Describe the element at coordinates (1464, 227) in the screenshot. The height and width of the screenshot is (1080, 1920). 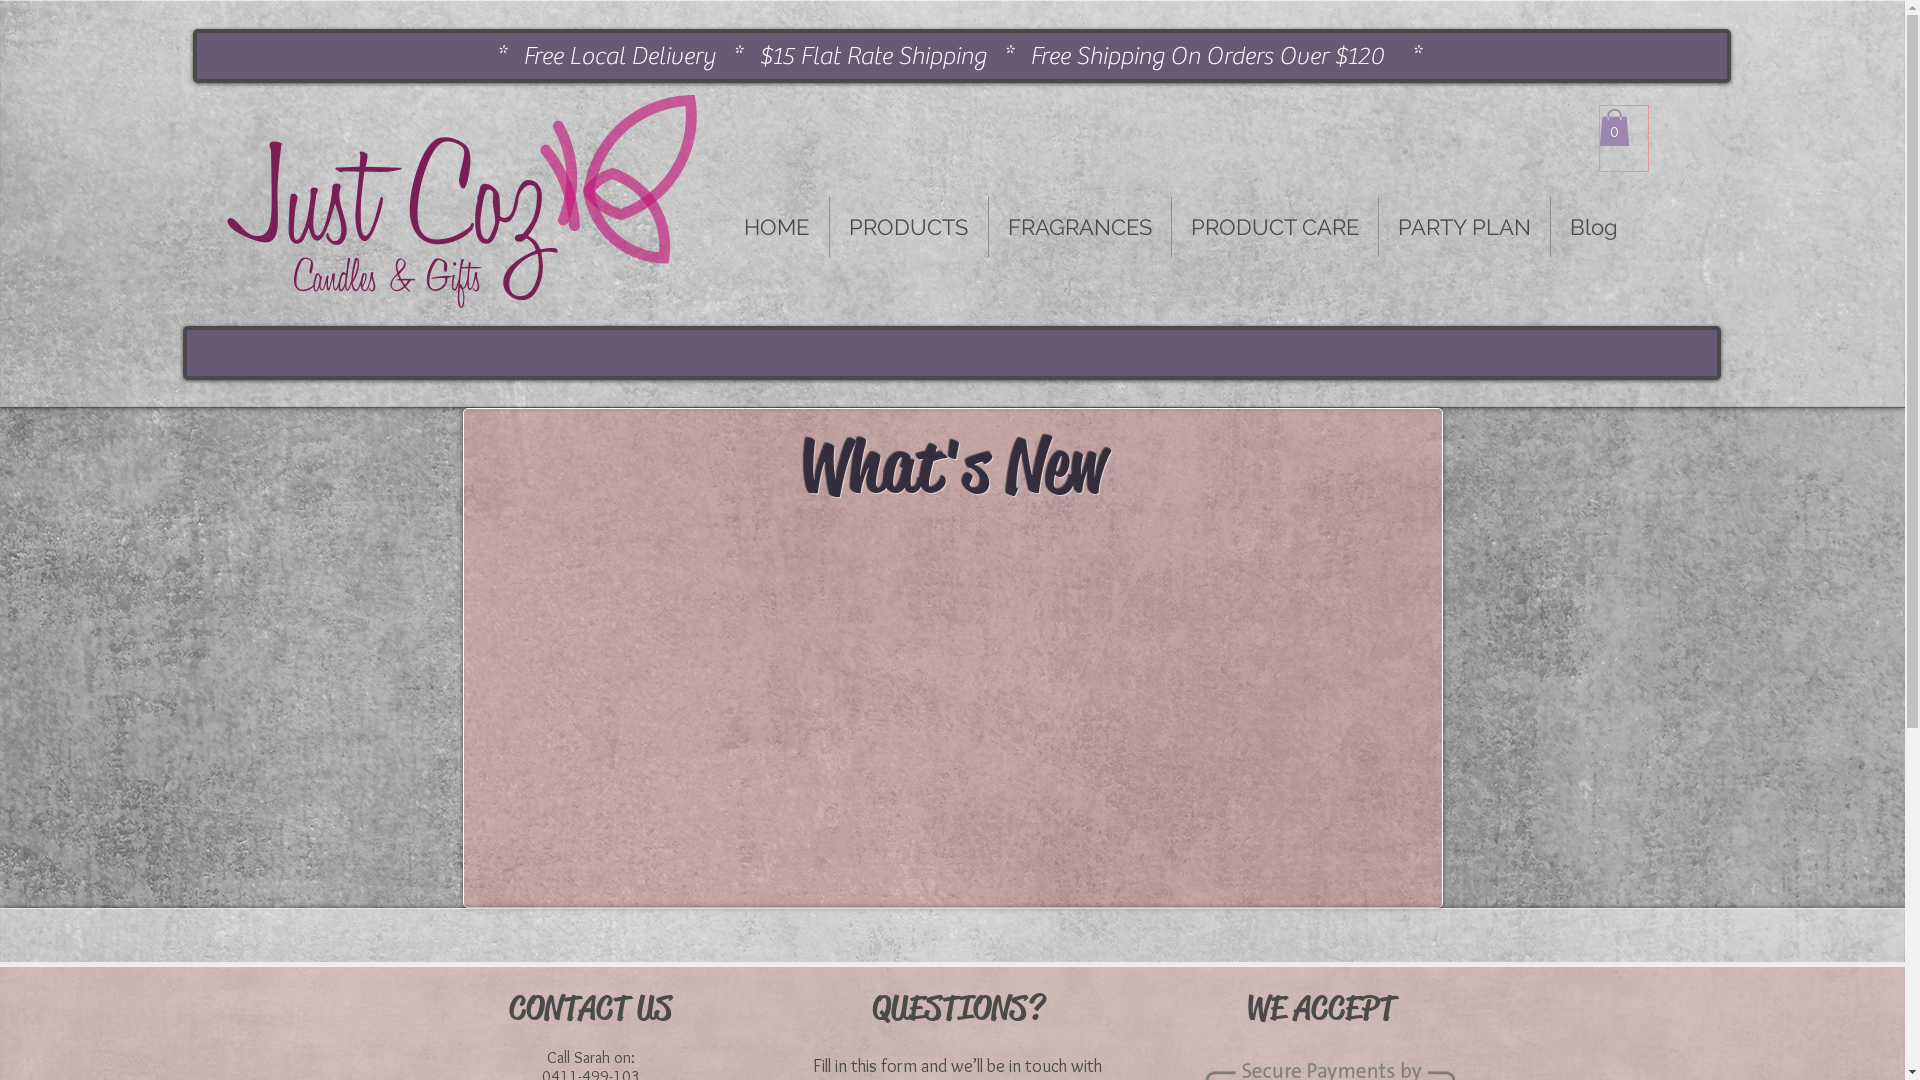
I see `PARTY PLAN` at that location.